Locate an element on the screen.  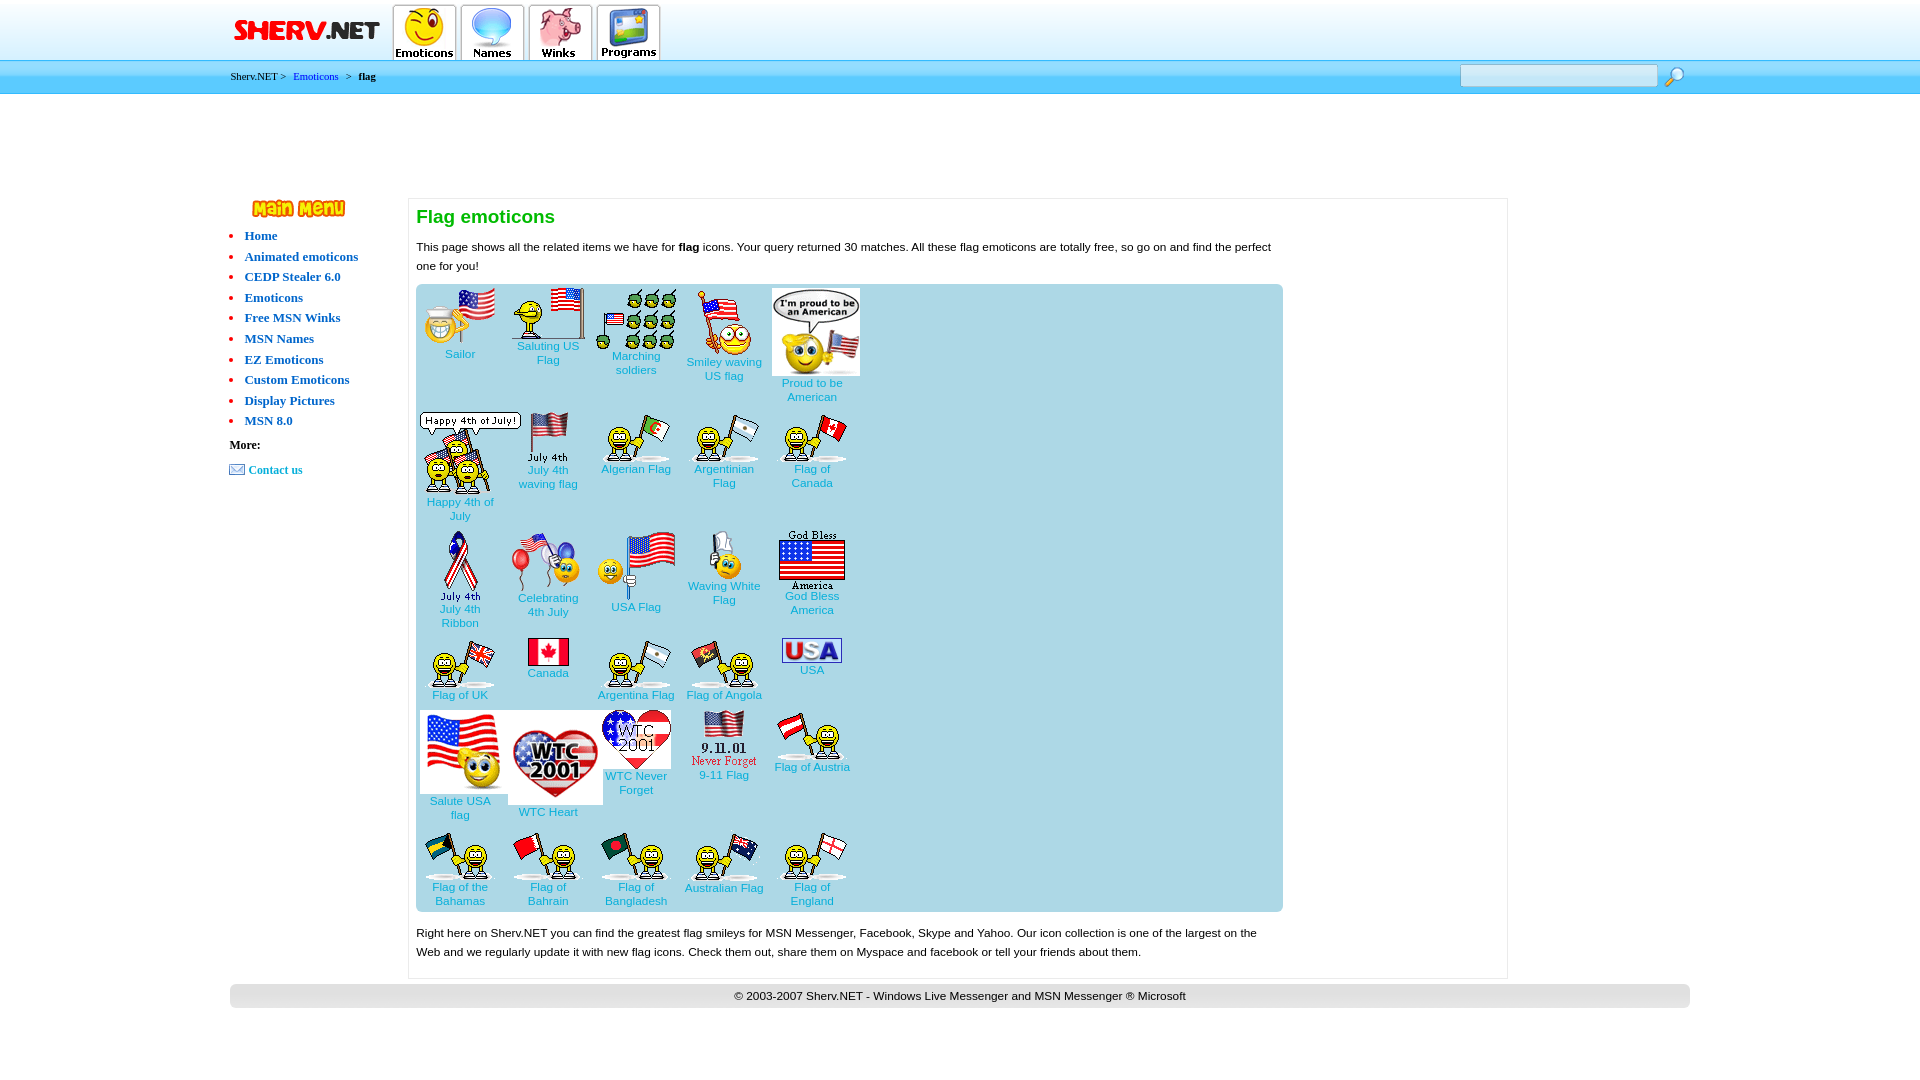
Flag of Canada is located at coordinates (812, 450).